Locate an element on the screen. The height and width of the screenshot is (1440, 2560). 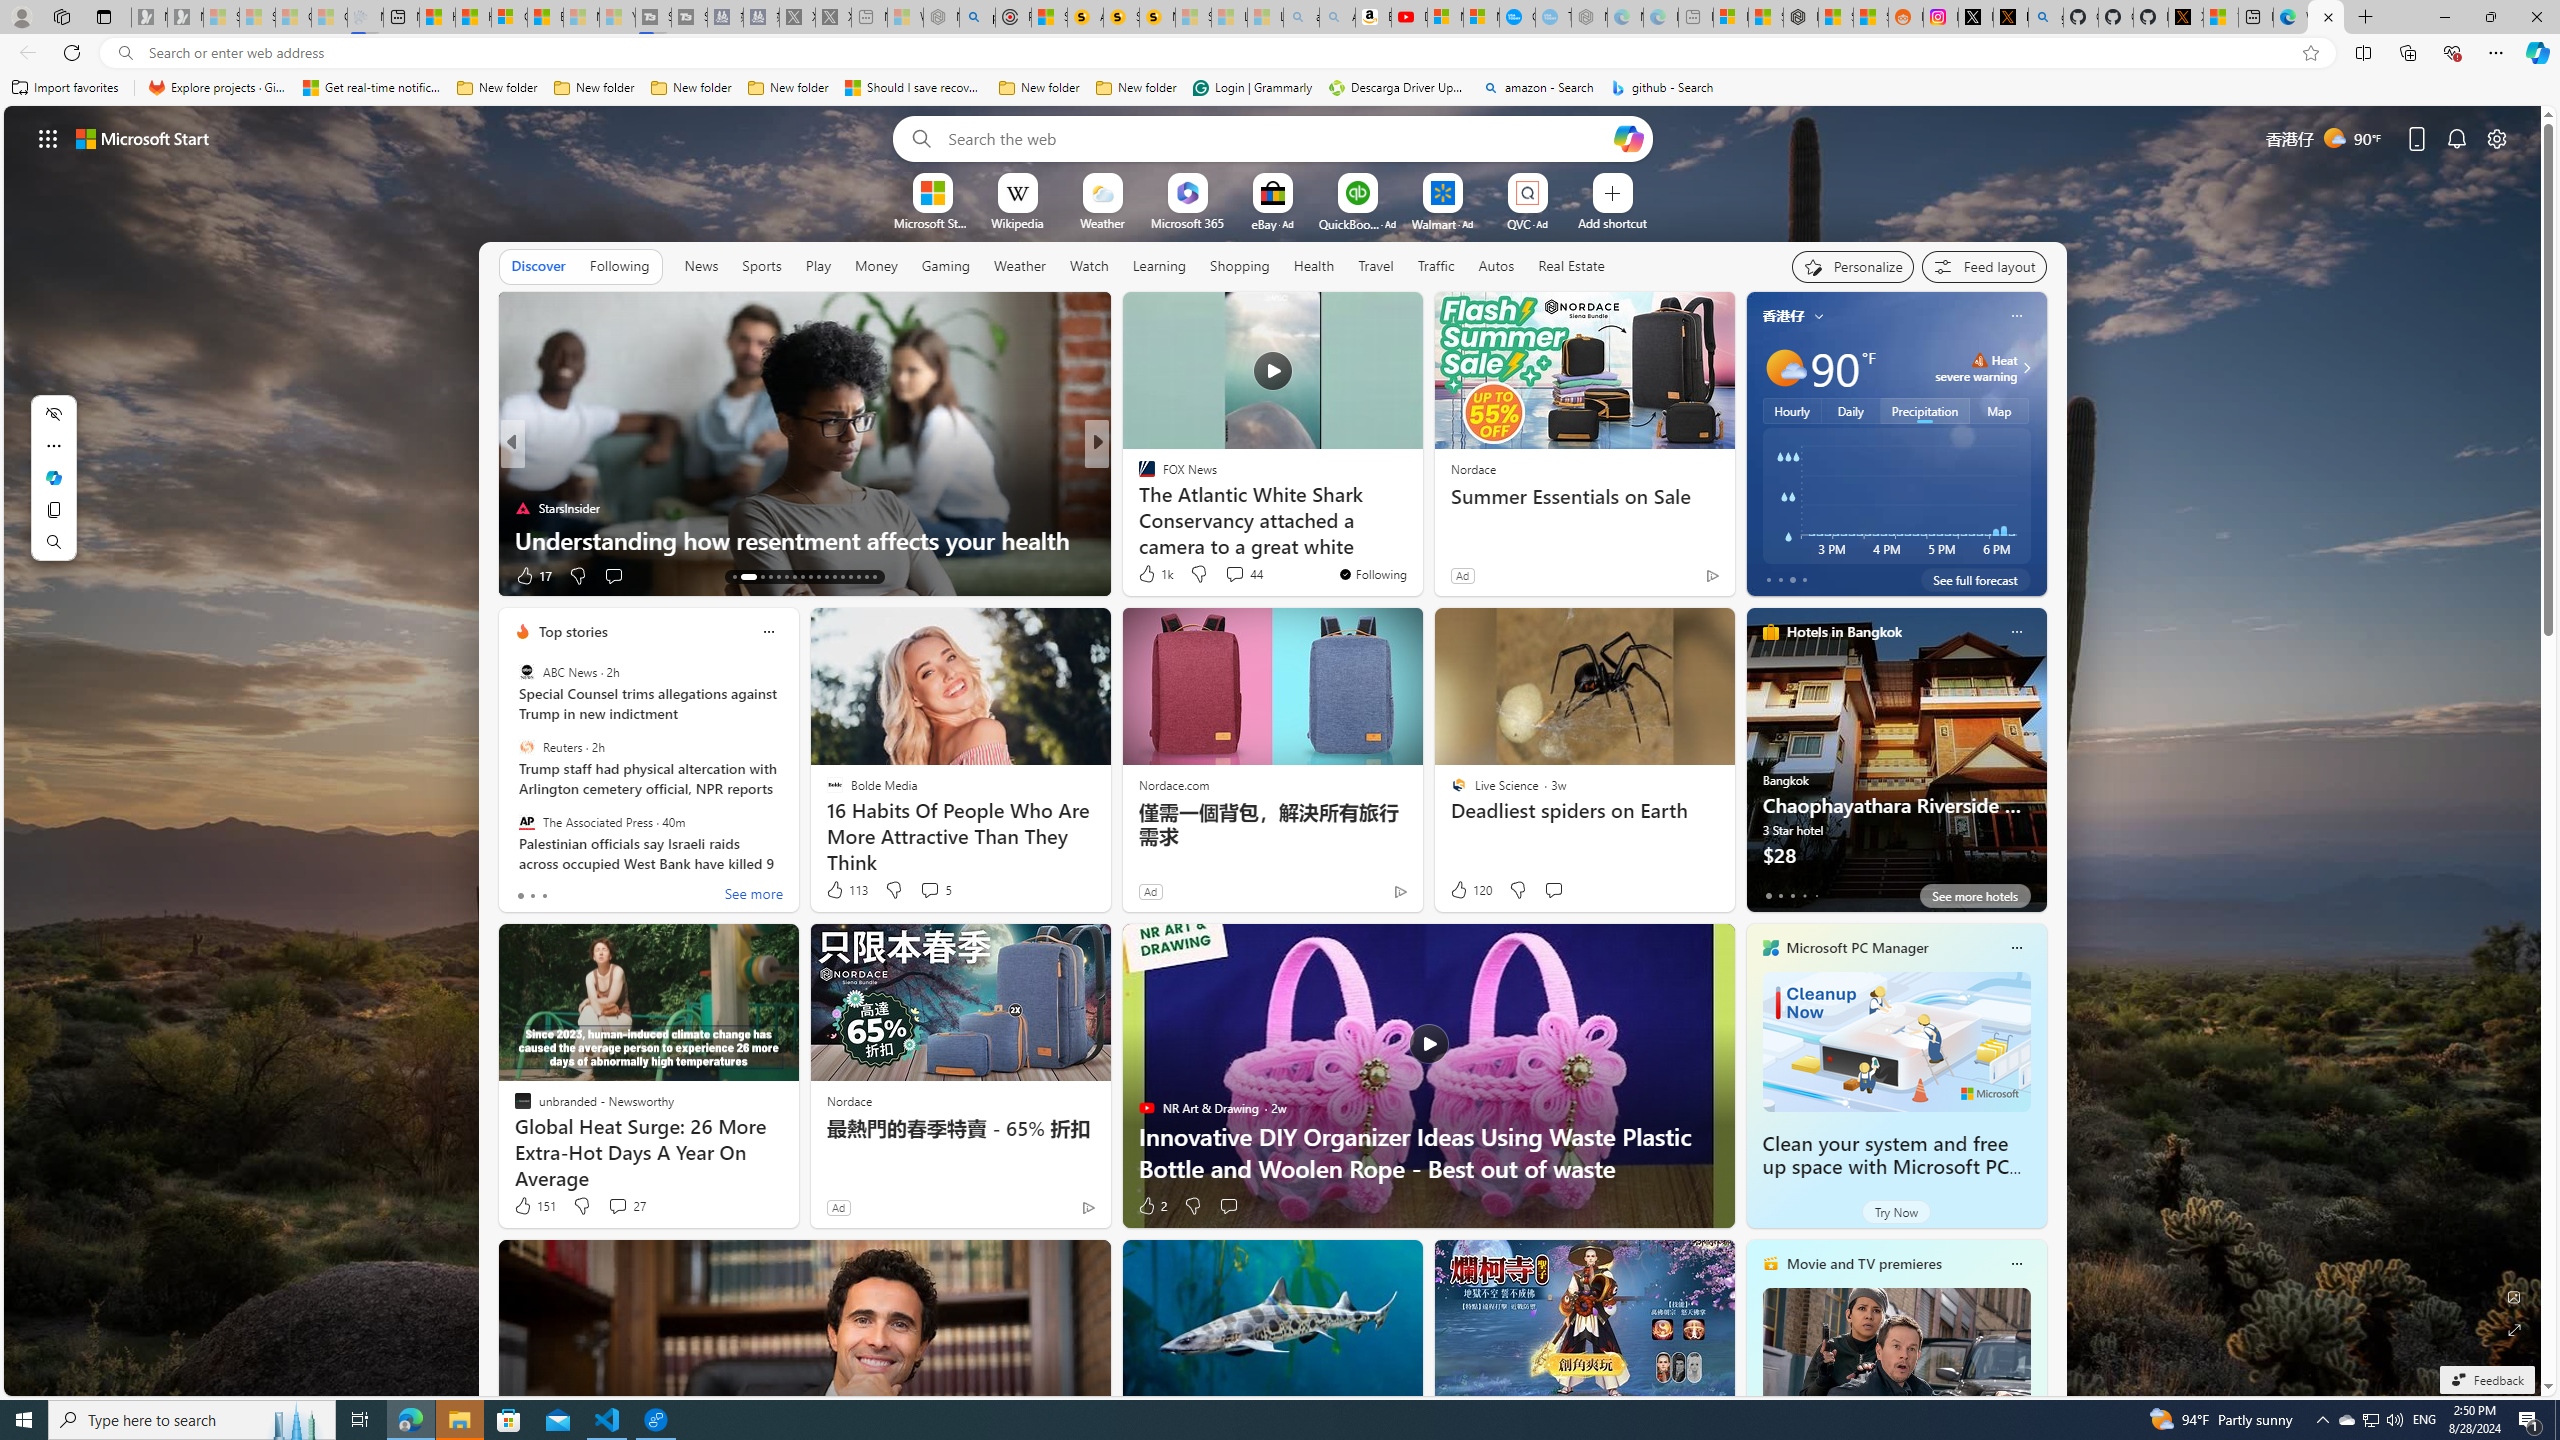
github - Search is located at coordinates (2045, 17).